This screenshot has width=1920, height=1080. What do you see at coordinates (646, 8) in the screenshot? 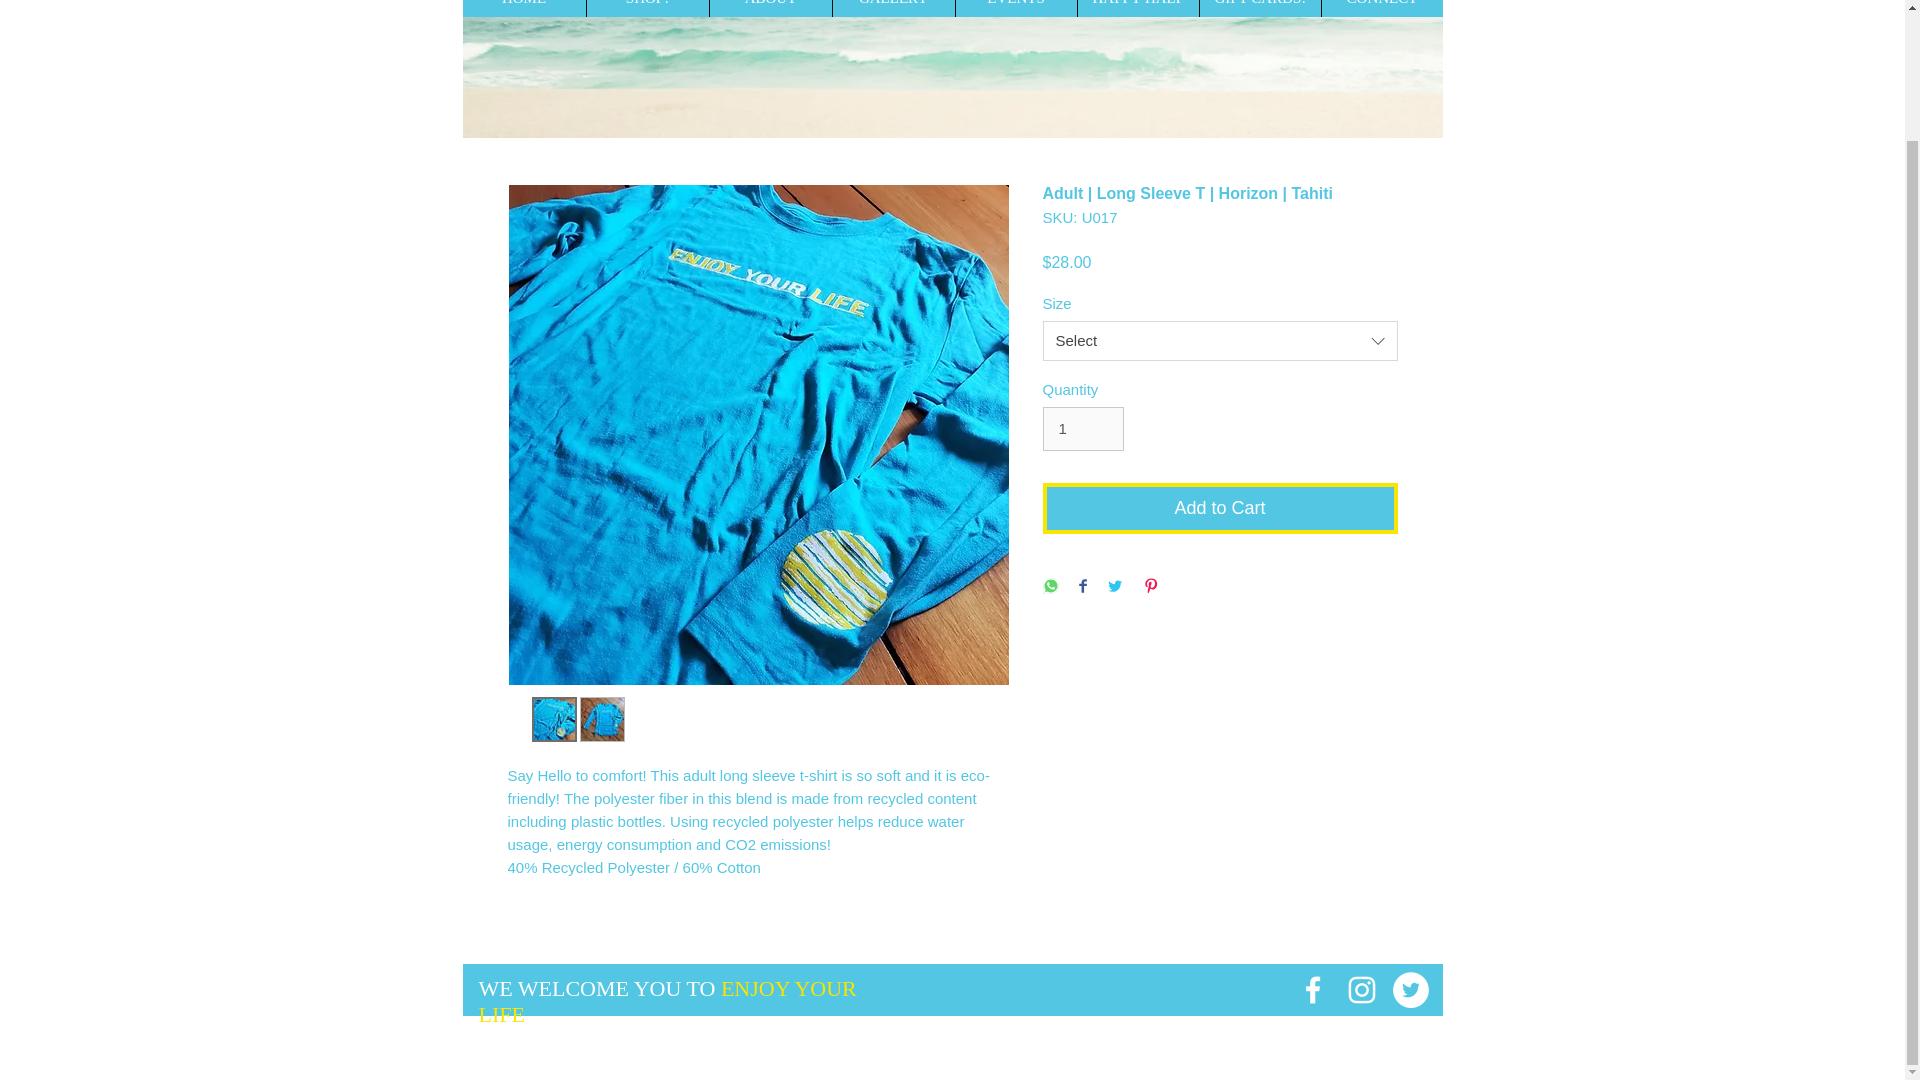
I see `SHOP!` at bounding box center [646, 8].